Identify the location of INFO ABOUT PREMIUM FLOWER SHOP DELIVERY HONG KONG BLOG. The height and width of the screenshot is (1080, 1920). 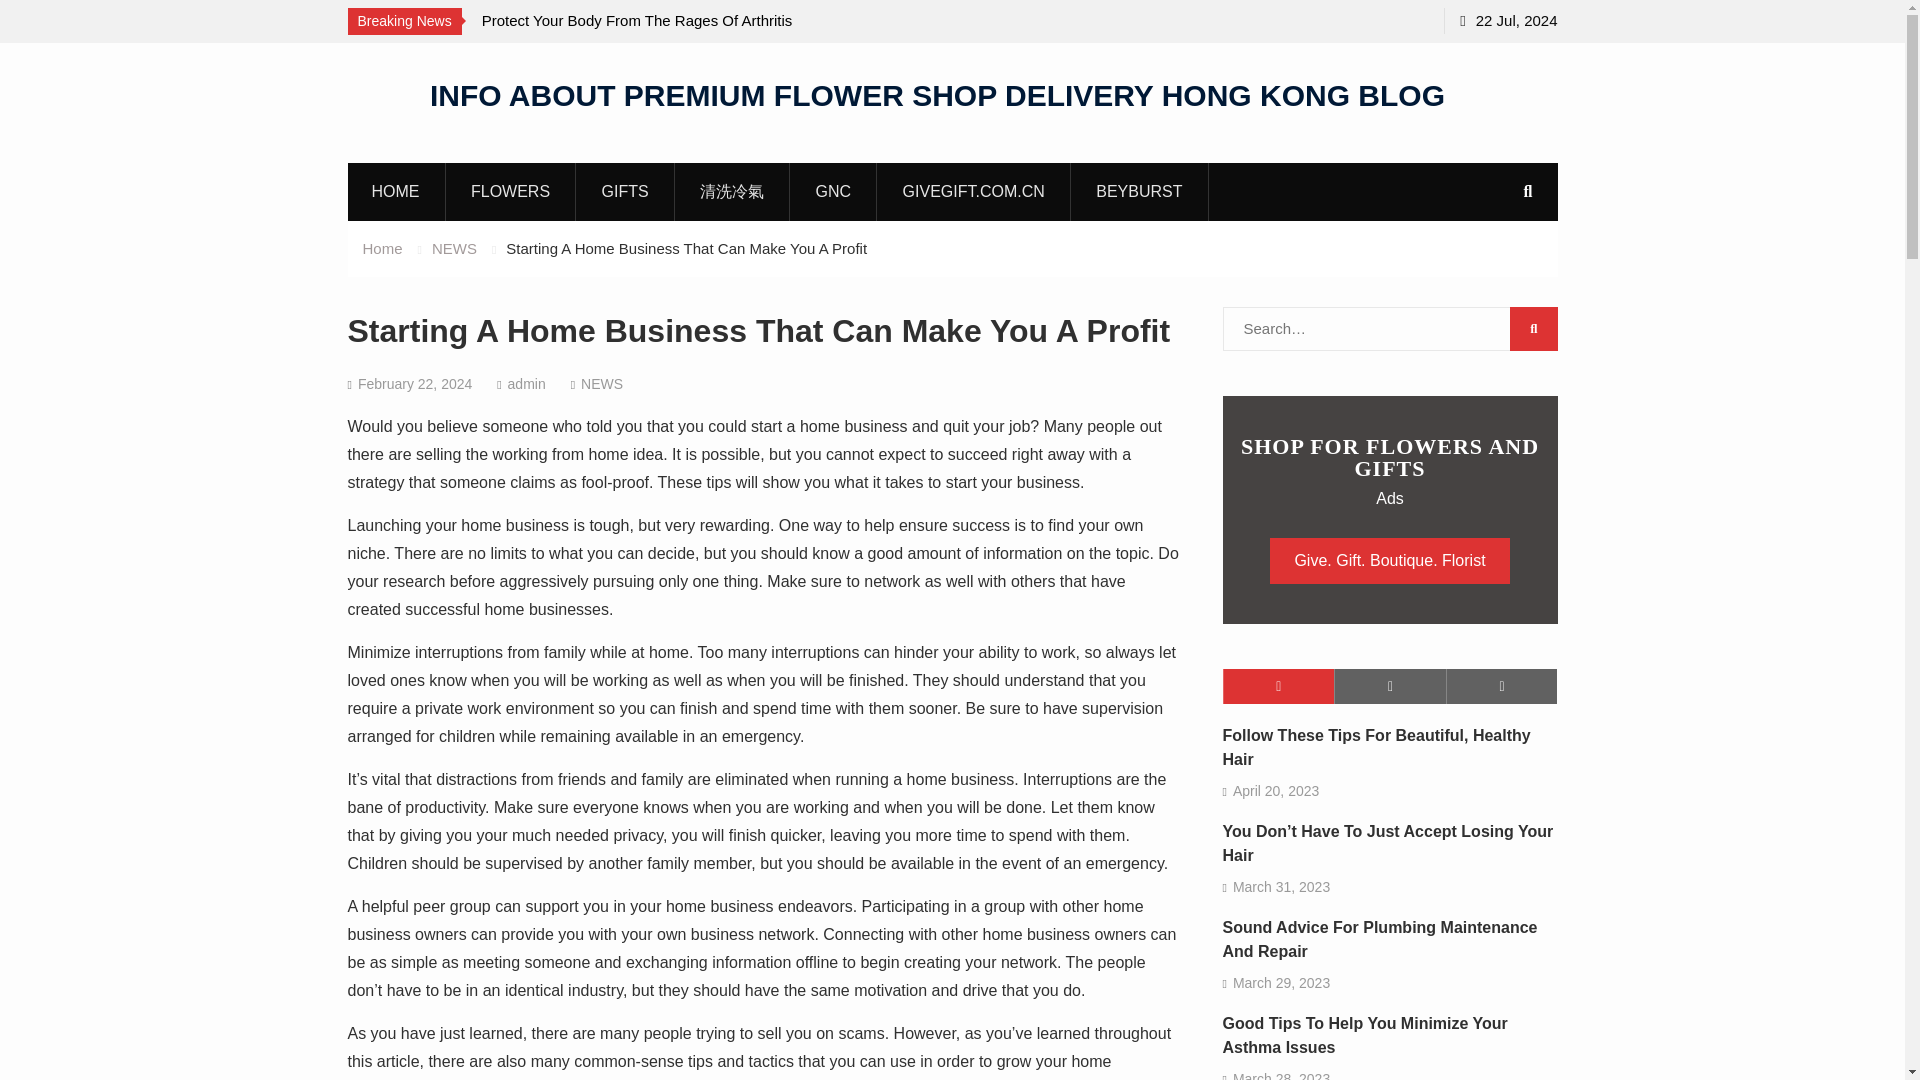
(938, 94).